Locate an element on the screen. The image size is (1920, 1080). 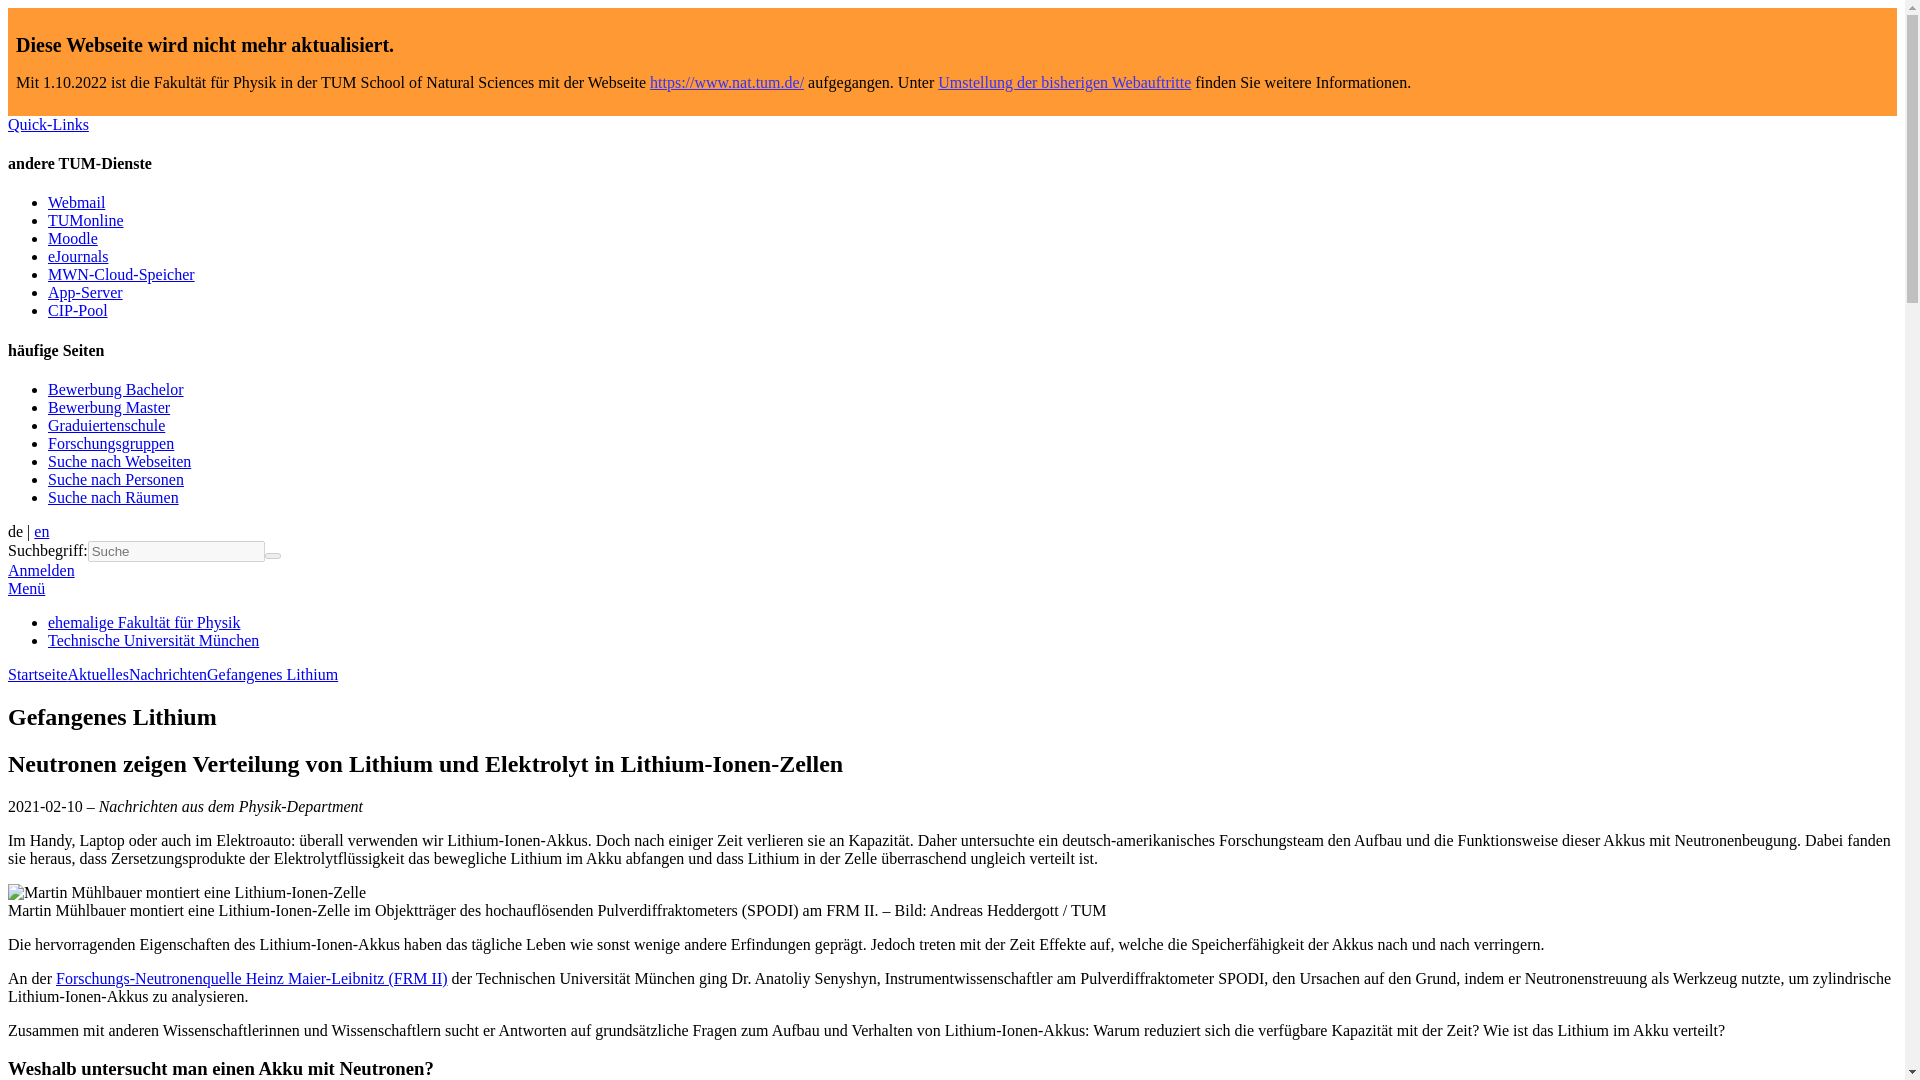
CIP-Pool is located at coordinates (78, 310).